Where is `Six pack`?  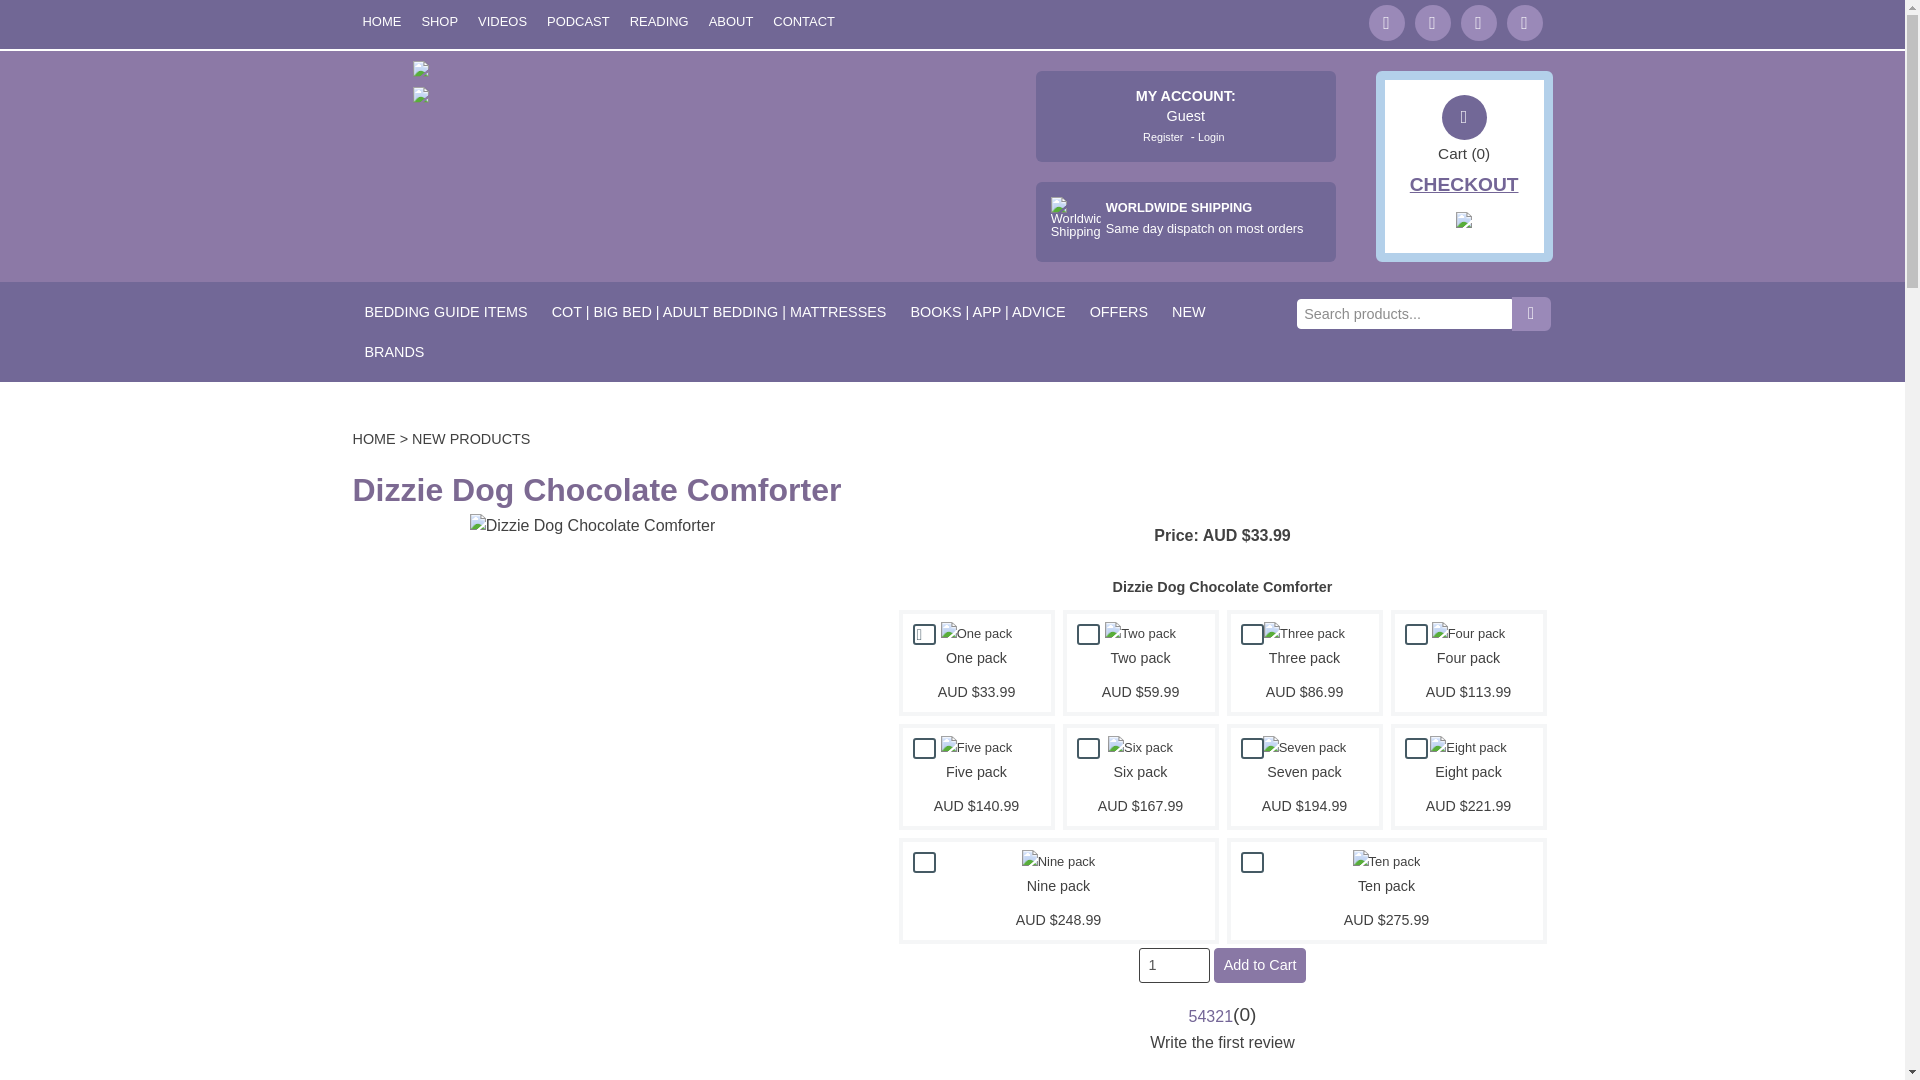
Six pack is located at coordinates (1140, 748).